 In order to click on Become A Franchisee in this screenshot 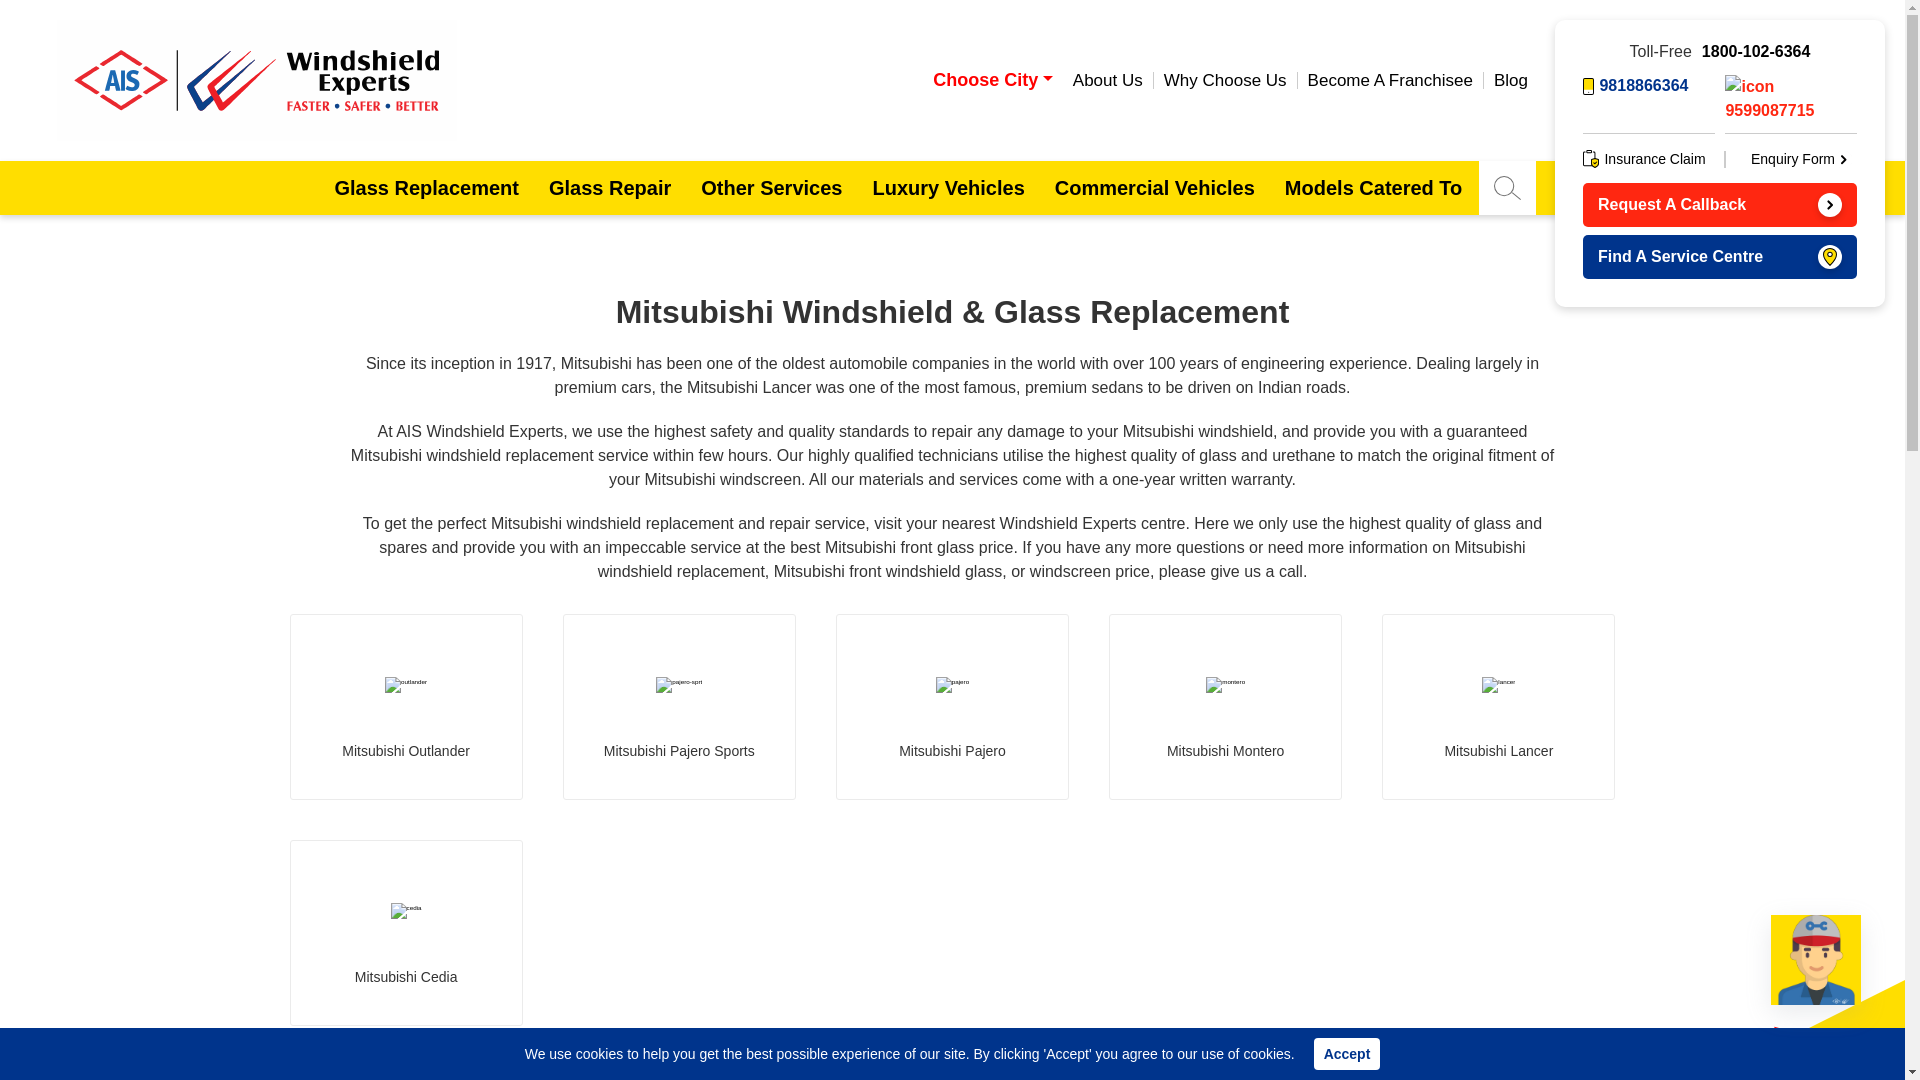, I will do `click(1390, 80)`.